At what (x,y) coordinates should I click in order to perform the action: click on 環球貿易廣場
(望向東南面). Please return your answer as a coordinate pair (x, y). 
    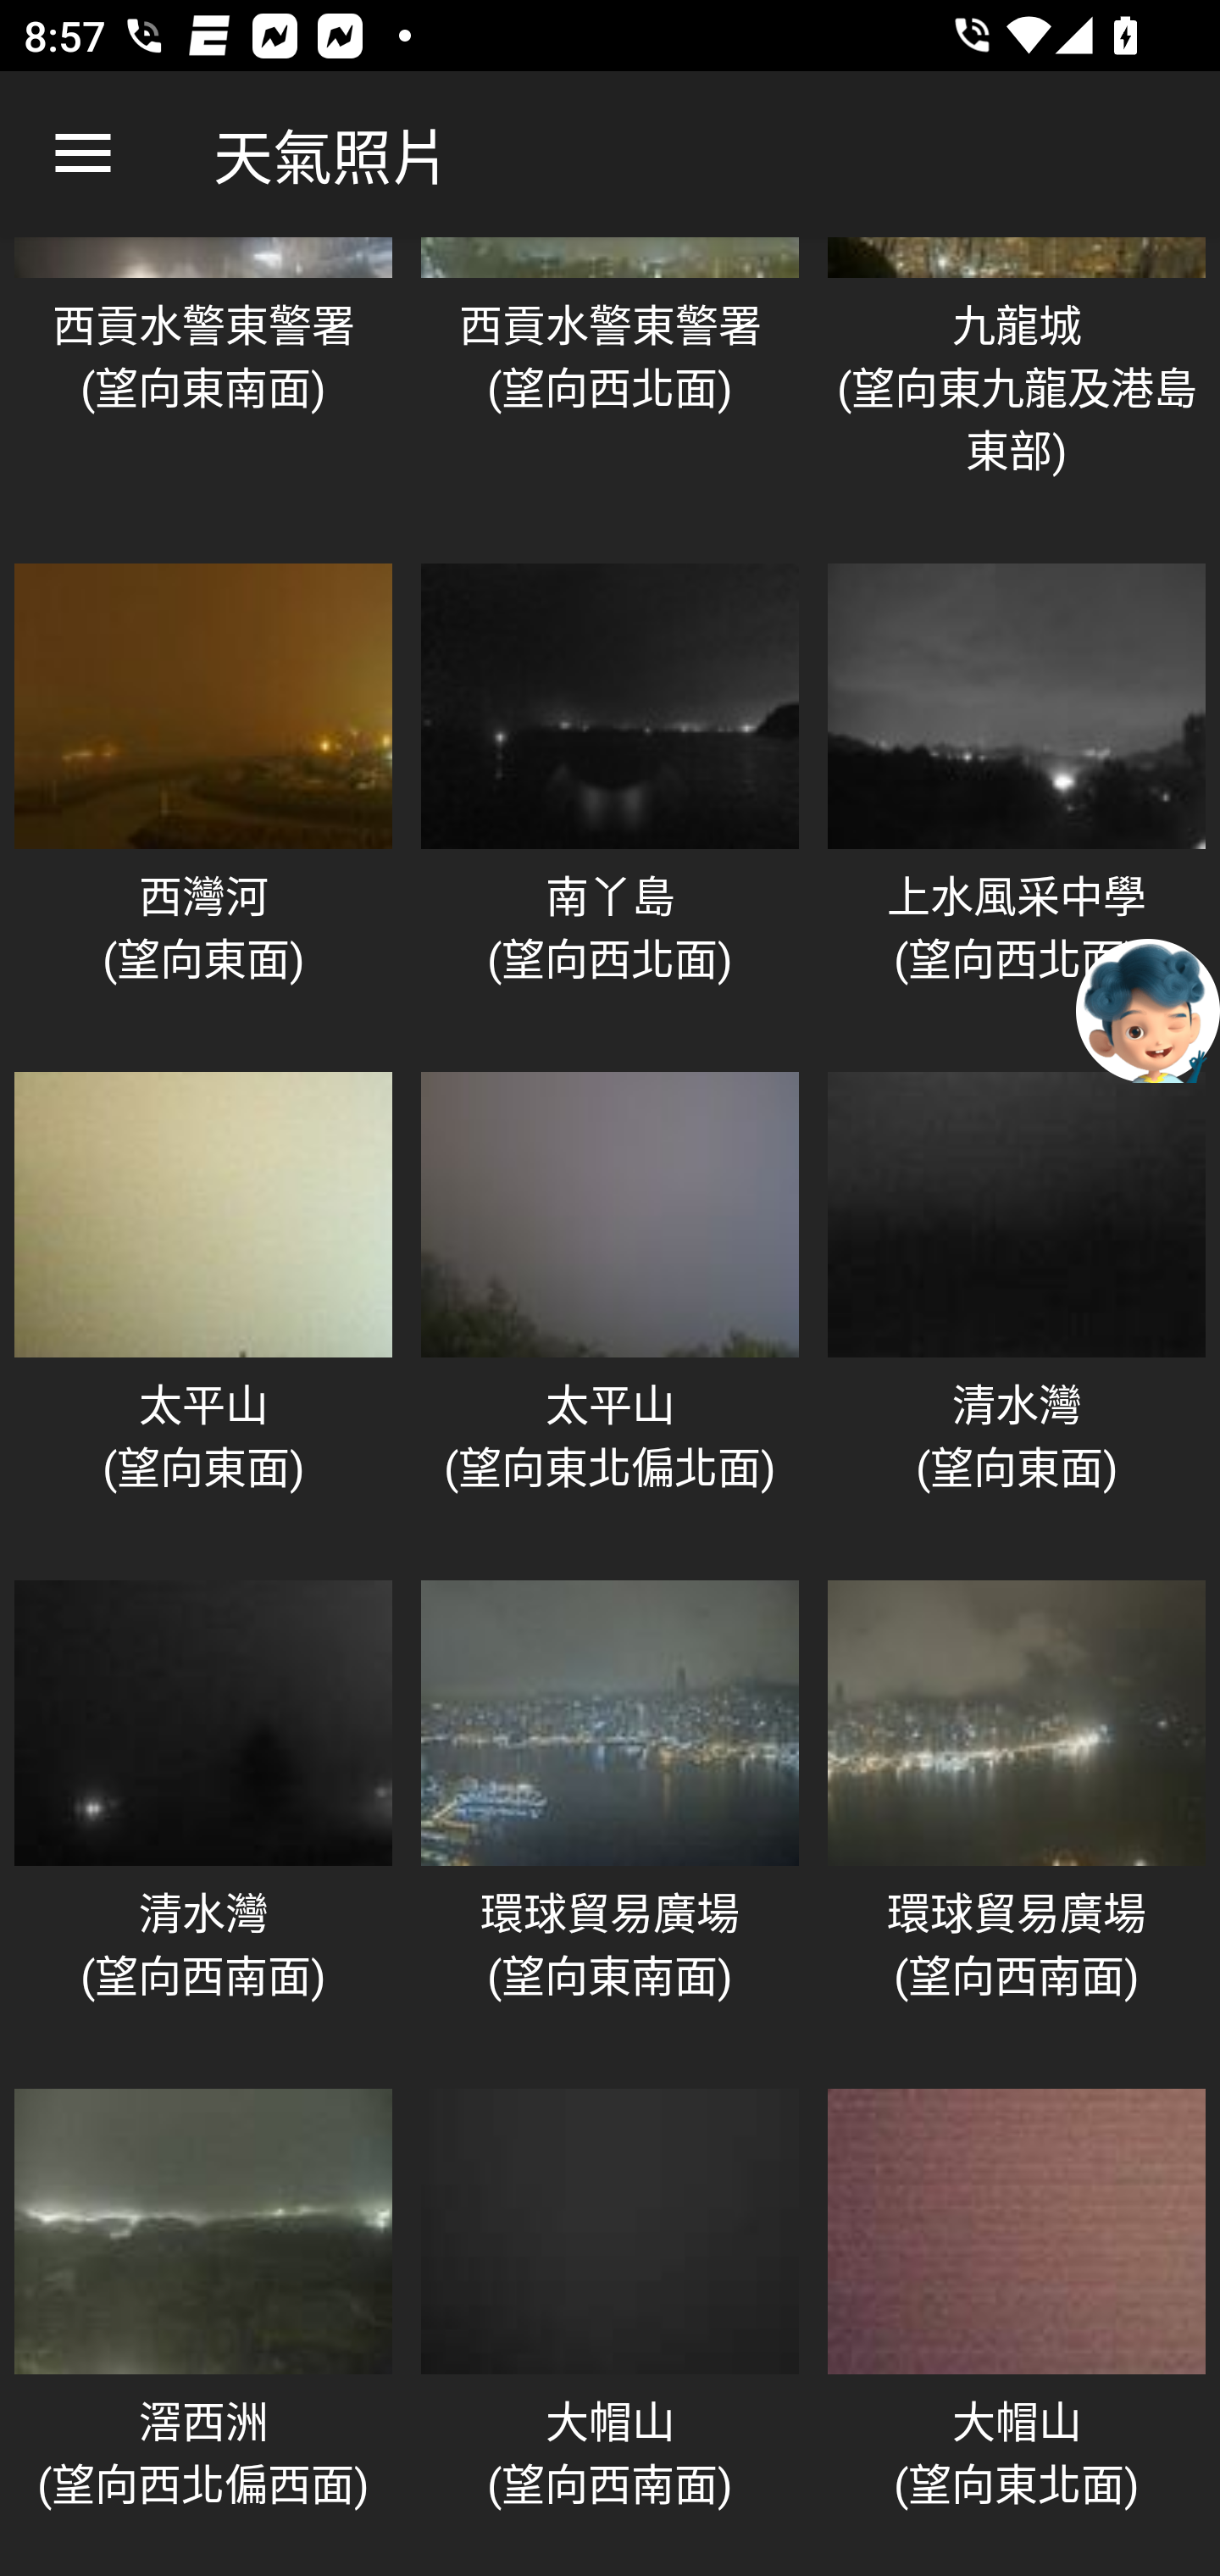
    Looking at the image, I should click on (610, 1817).